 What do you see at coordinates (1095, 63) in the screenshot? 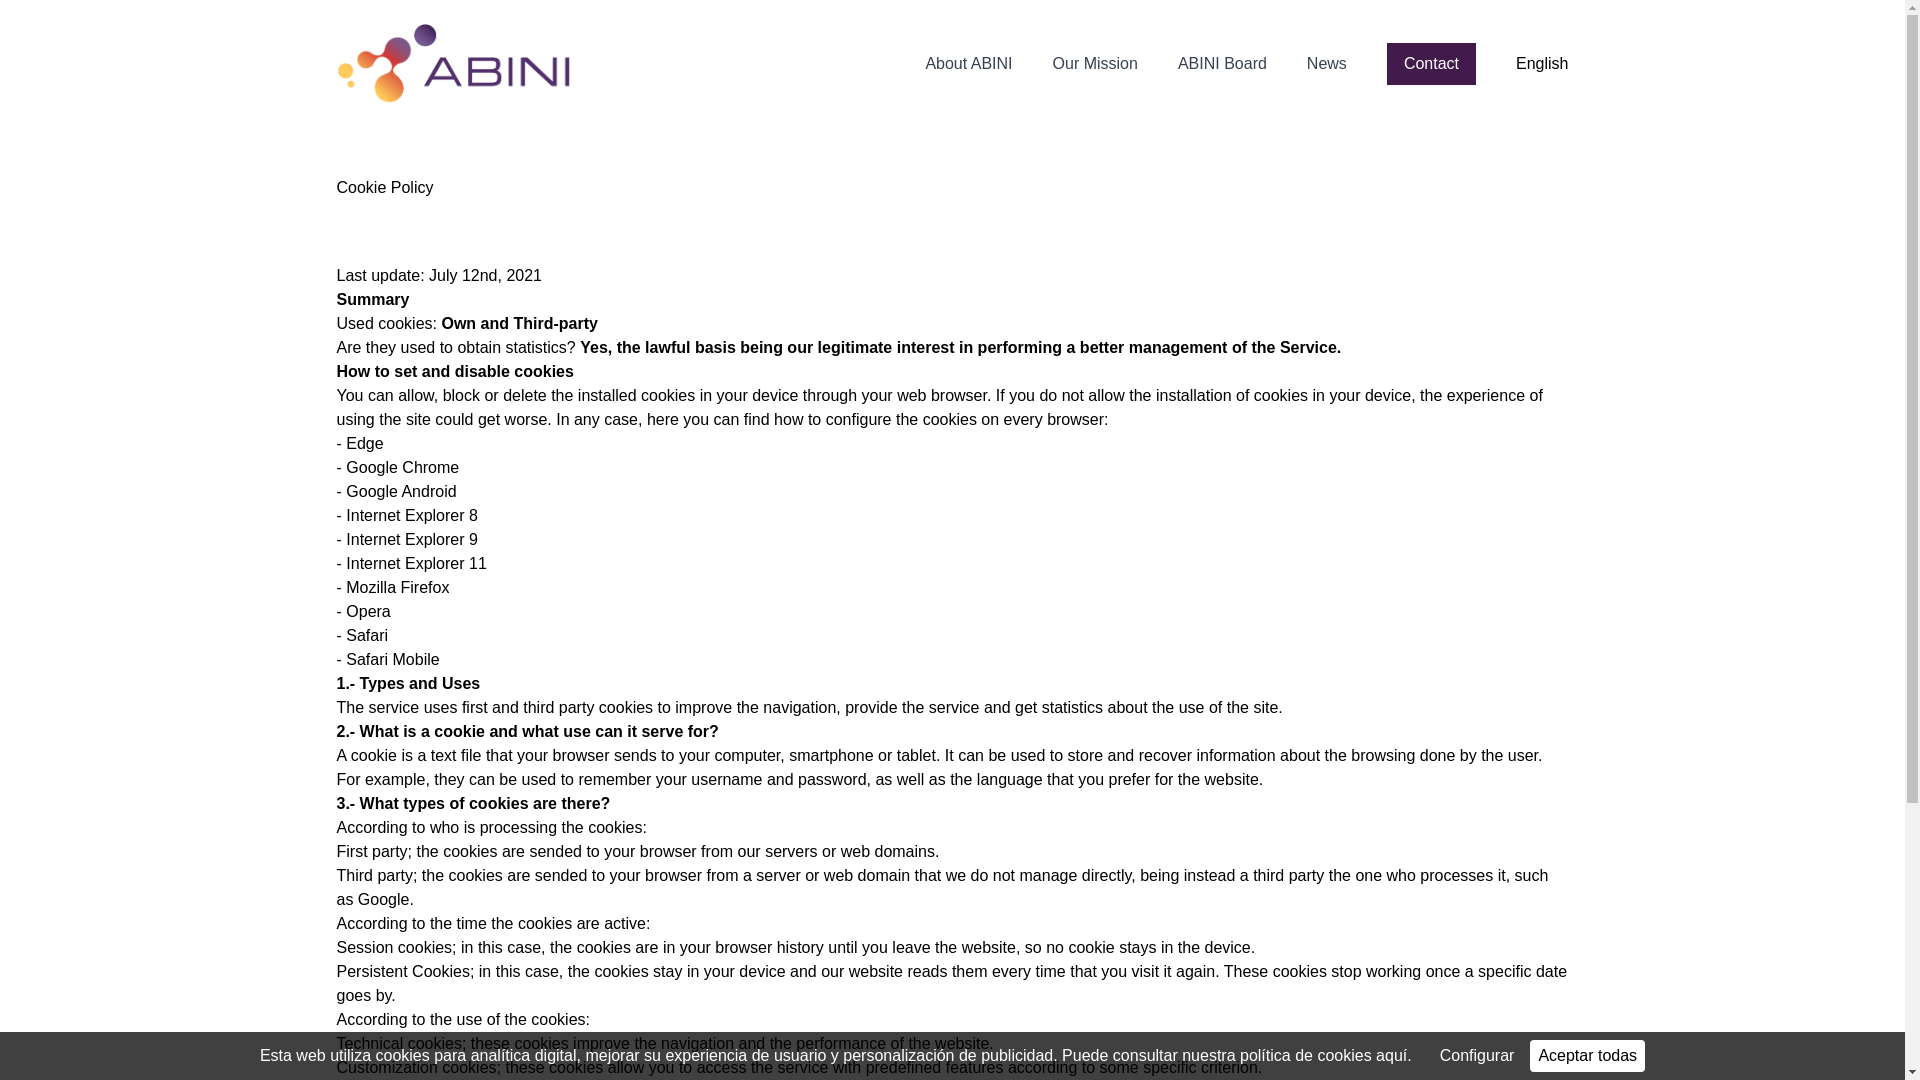
I see `Our Mission` at bounding box center [1095, 63].